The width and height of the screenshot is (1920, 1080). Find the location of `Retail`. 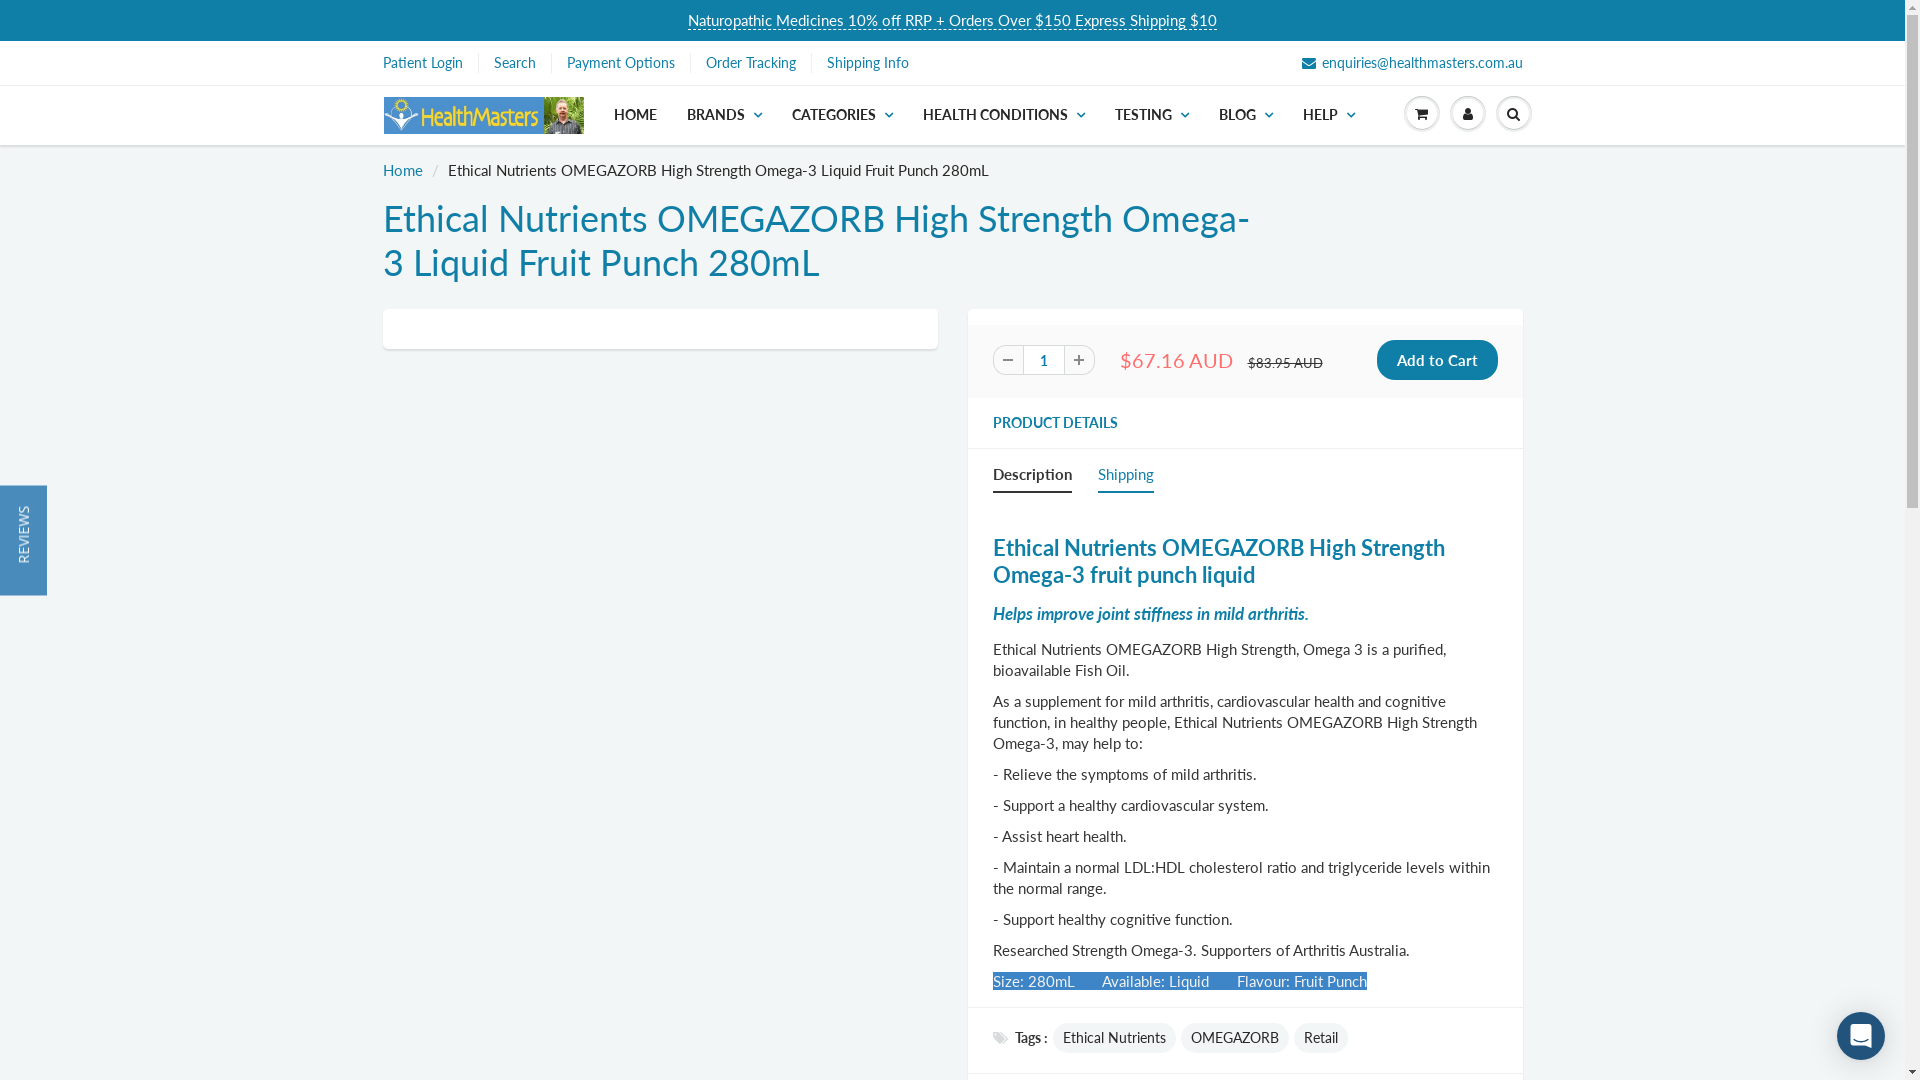

Retail is located at coordinates (1321, 1038).